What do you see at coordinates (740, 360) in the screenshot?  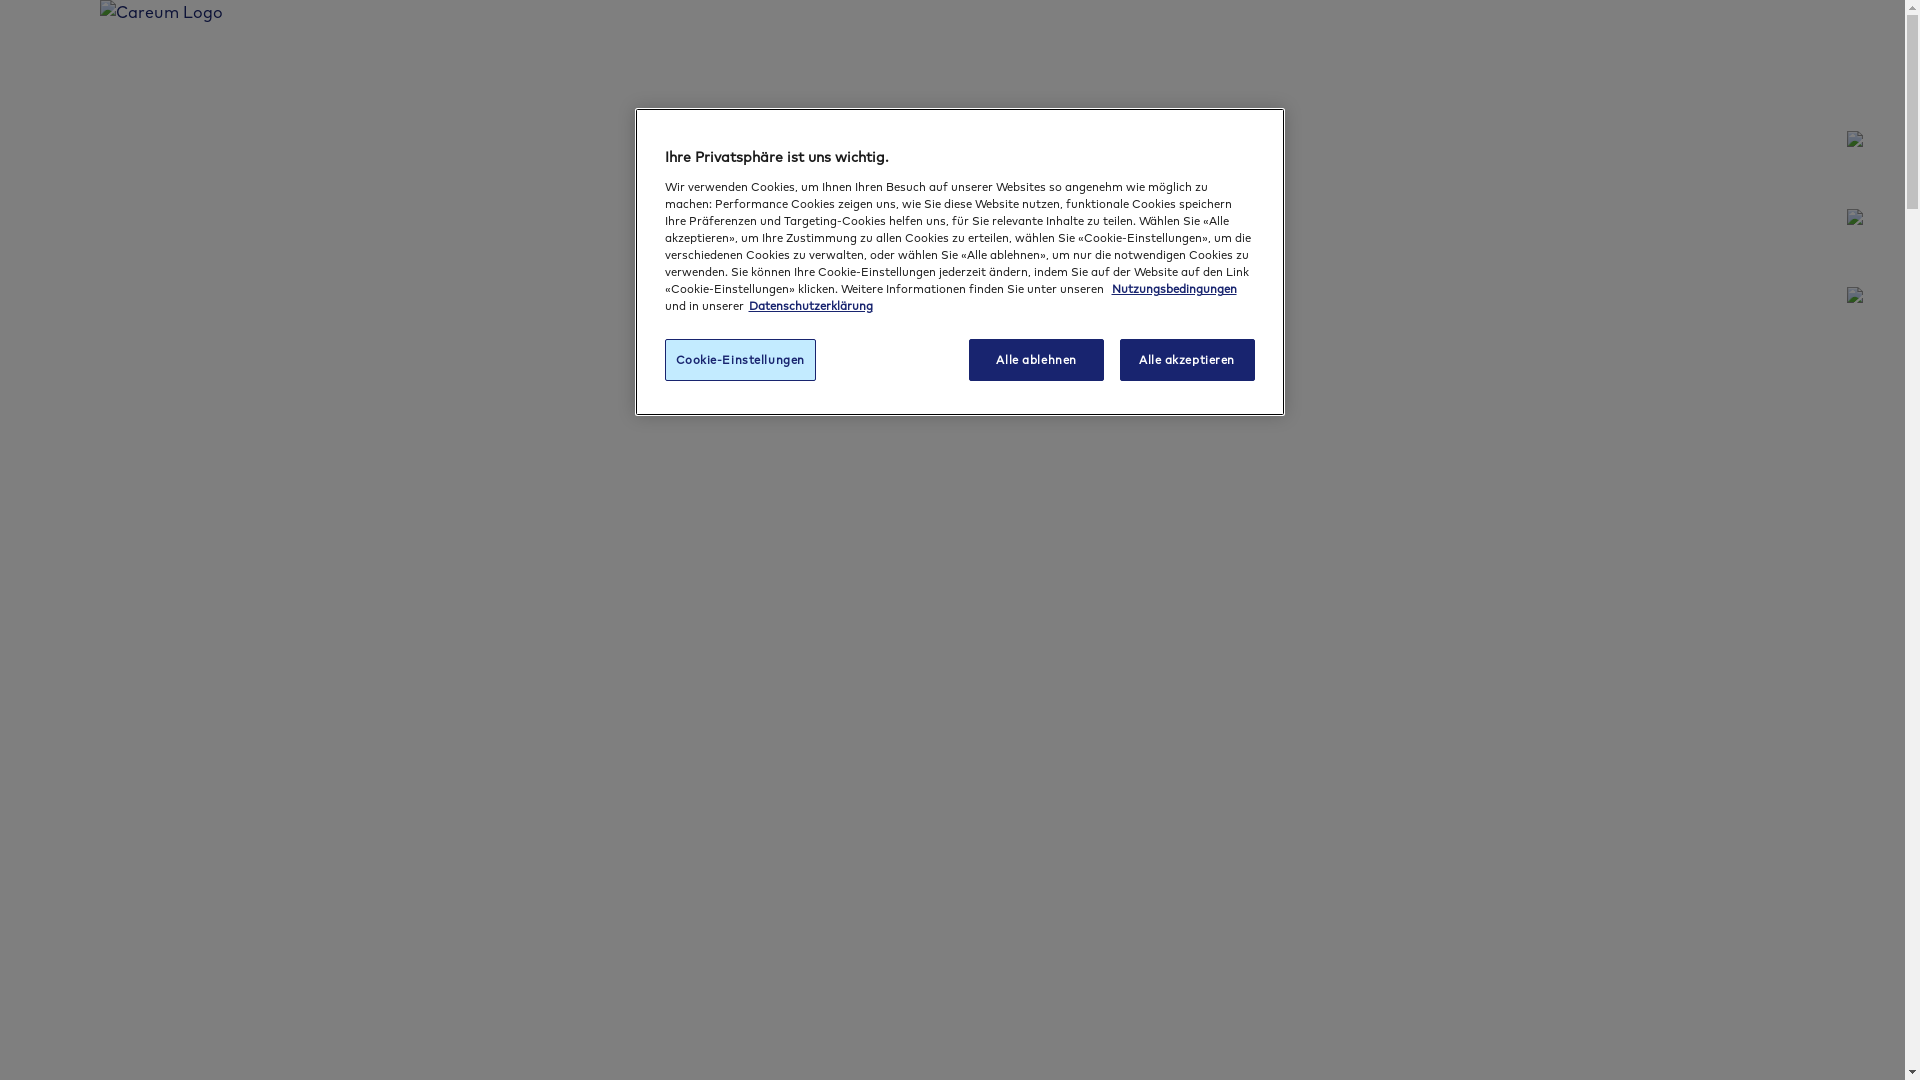 I see `Cookie-Einstellungen` at bounding box center [740, 360].